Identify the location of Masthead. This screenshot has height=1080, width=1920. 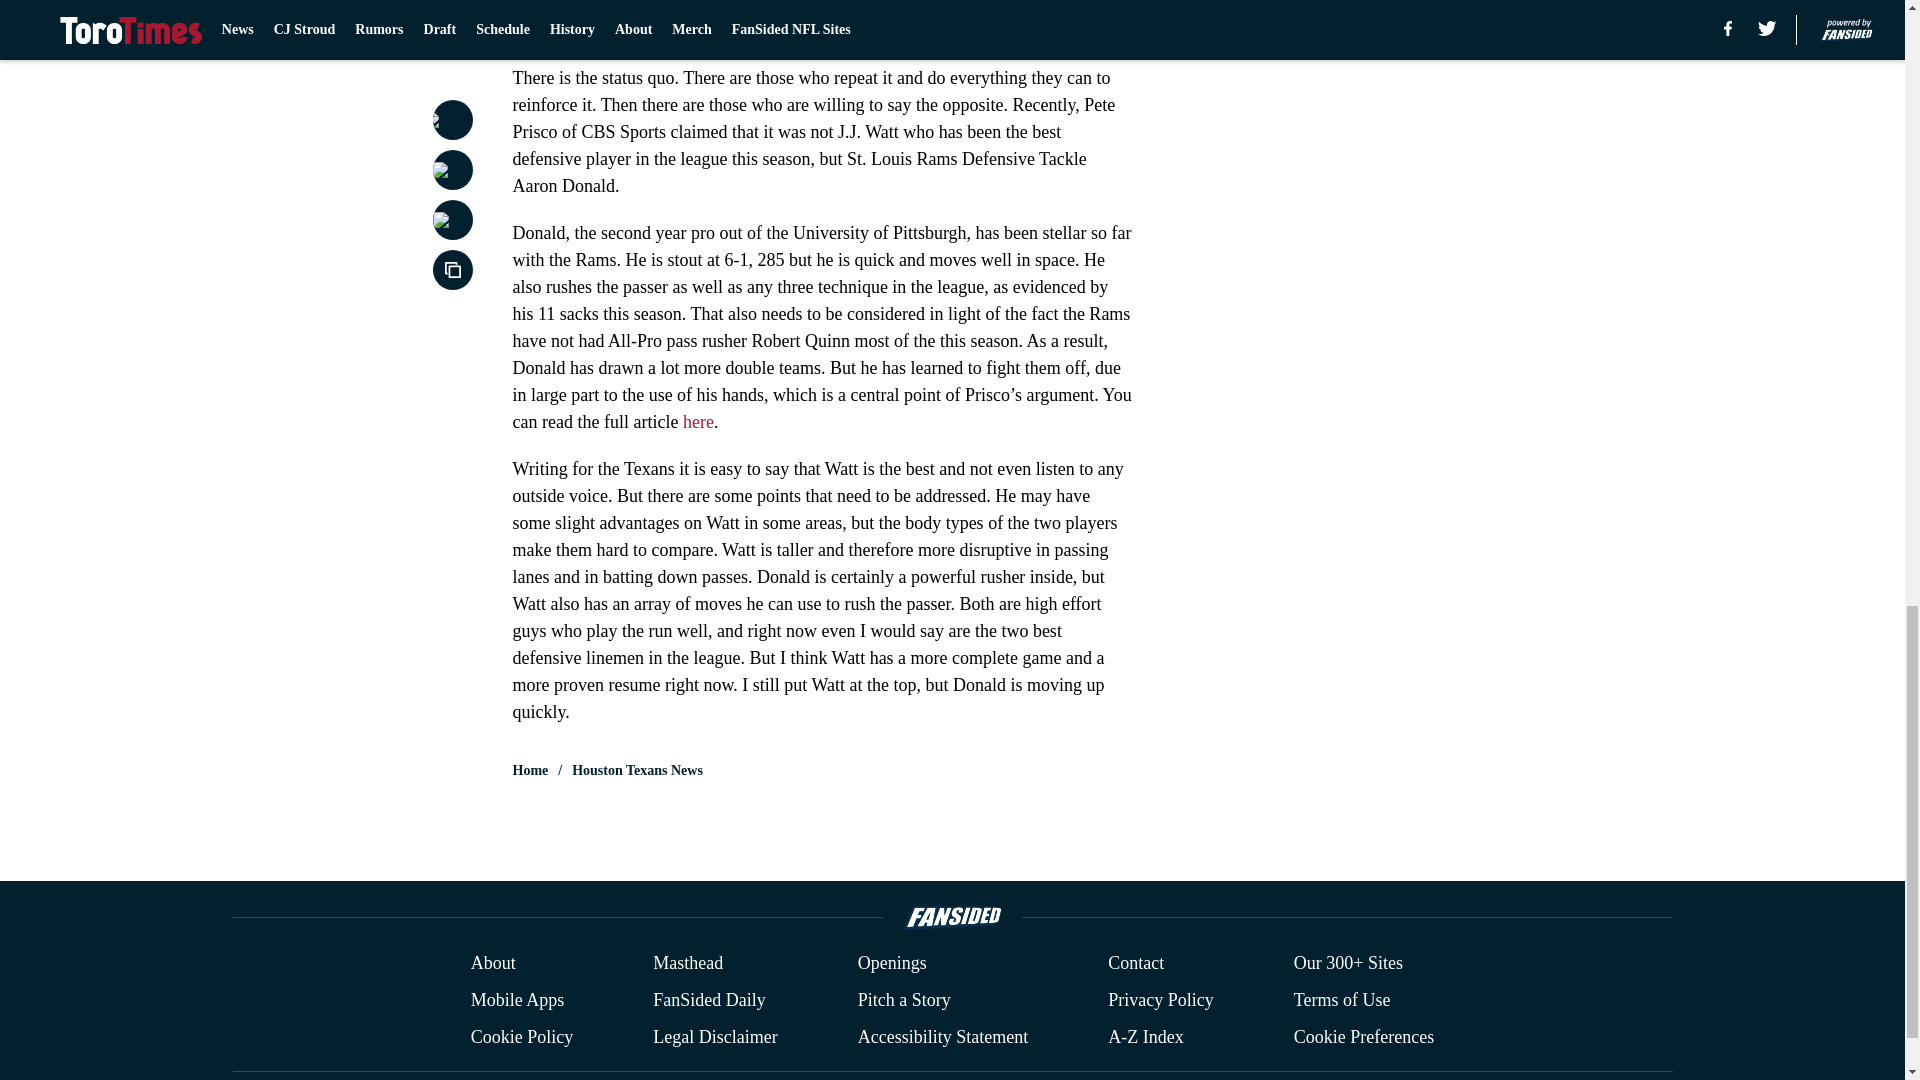
(688, 964).